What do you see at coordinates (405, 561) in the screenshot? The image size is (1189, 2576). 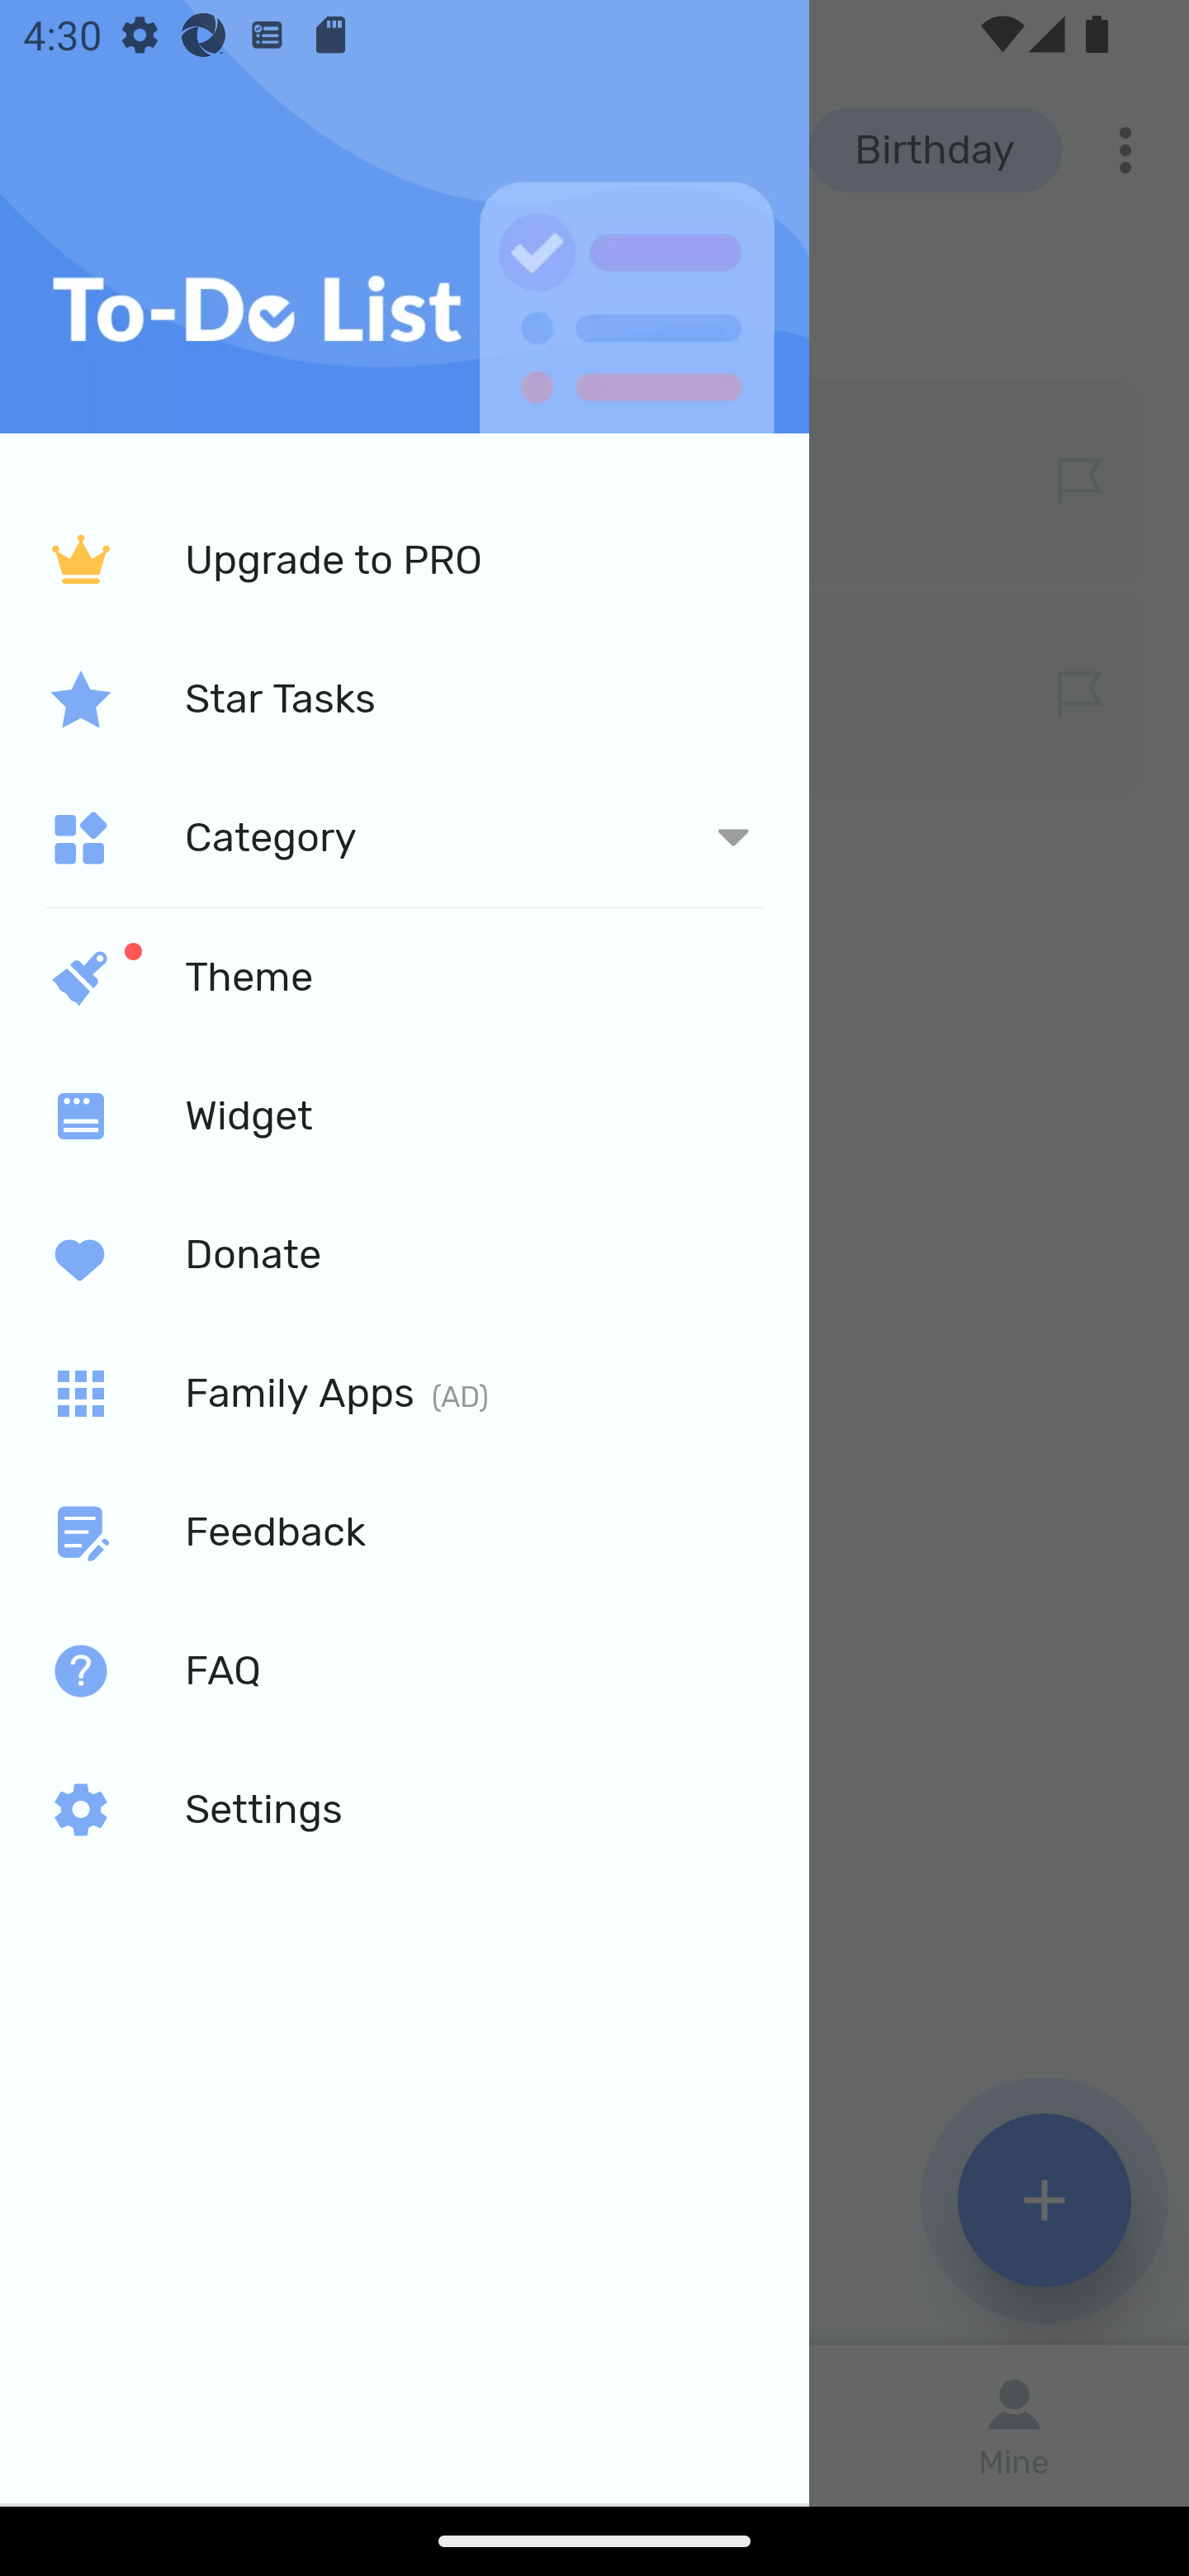 I see `Upgrade to PRO` at bounding box center [405, 561].